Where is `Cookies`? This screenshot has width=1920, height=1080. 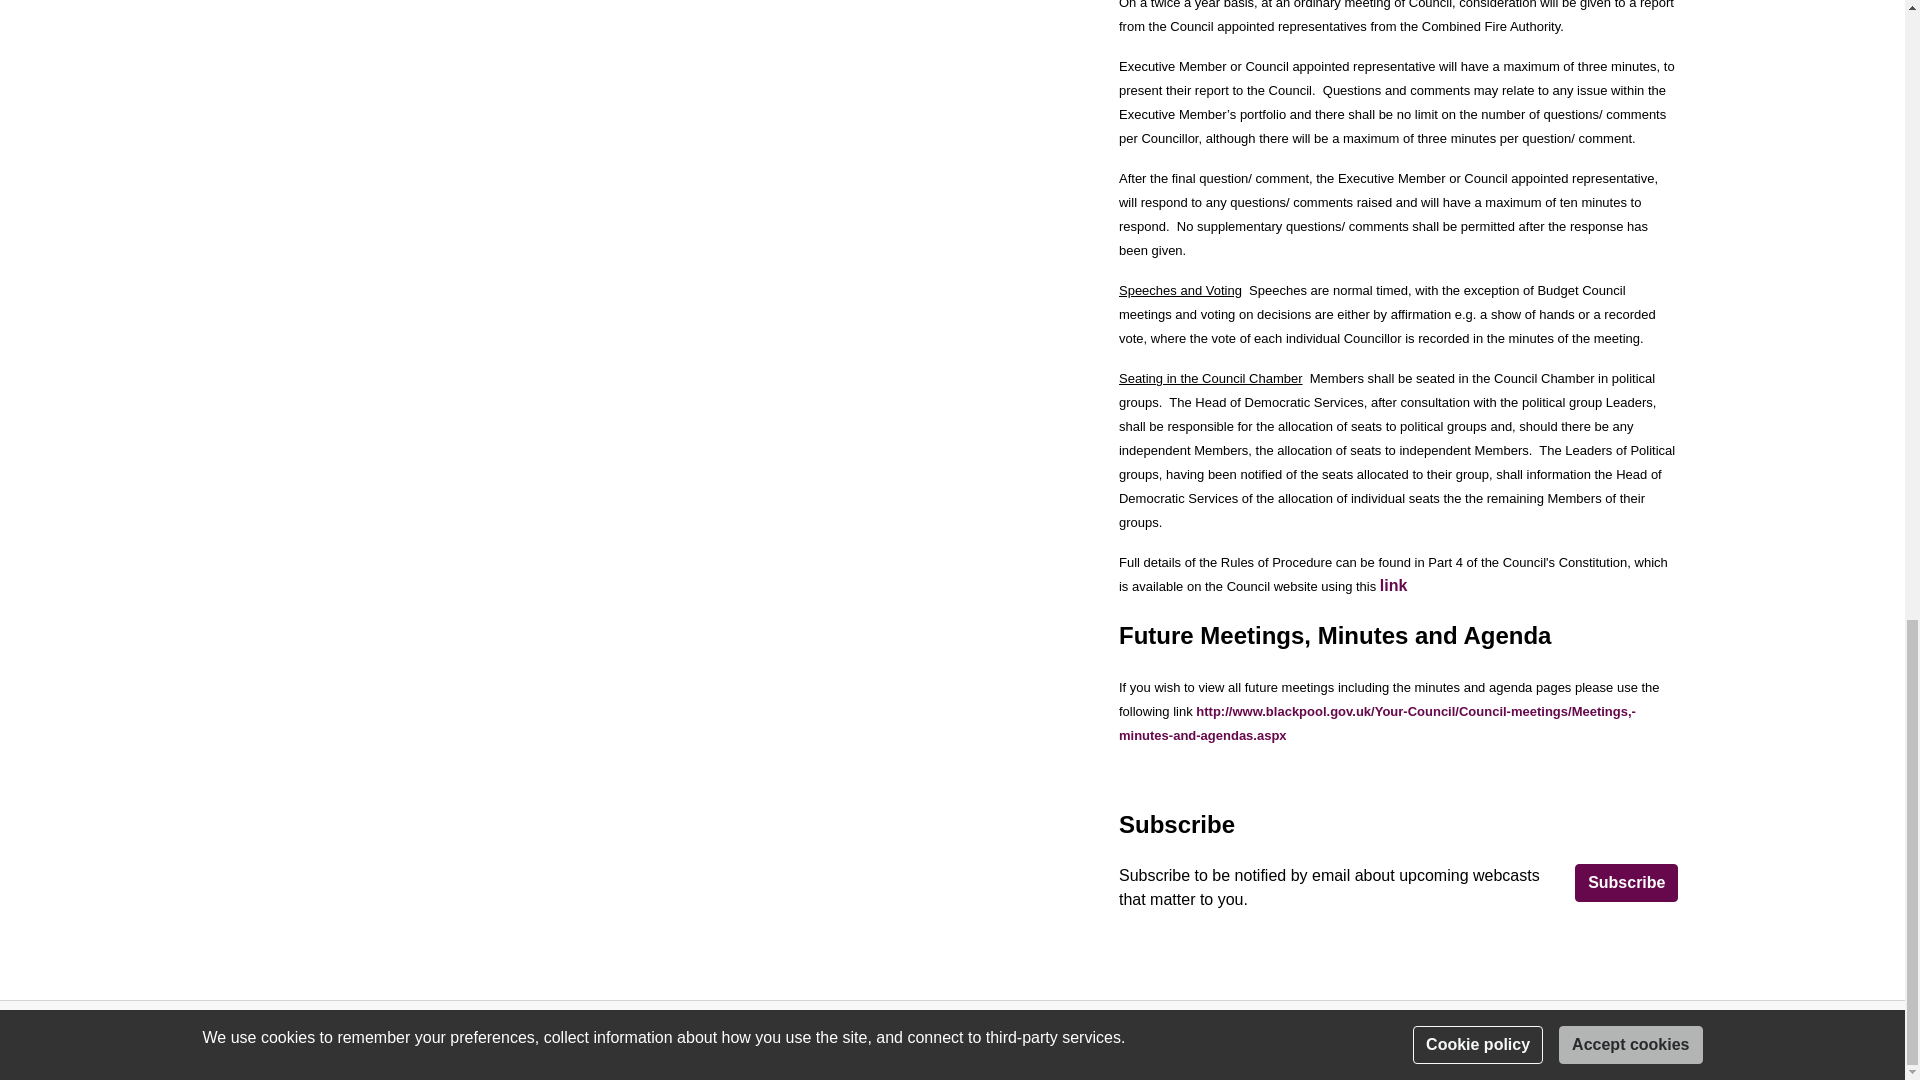
Cookies is located at coordinates (388, 1039).